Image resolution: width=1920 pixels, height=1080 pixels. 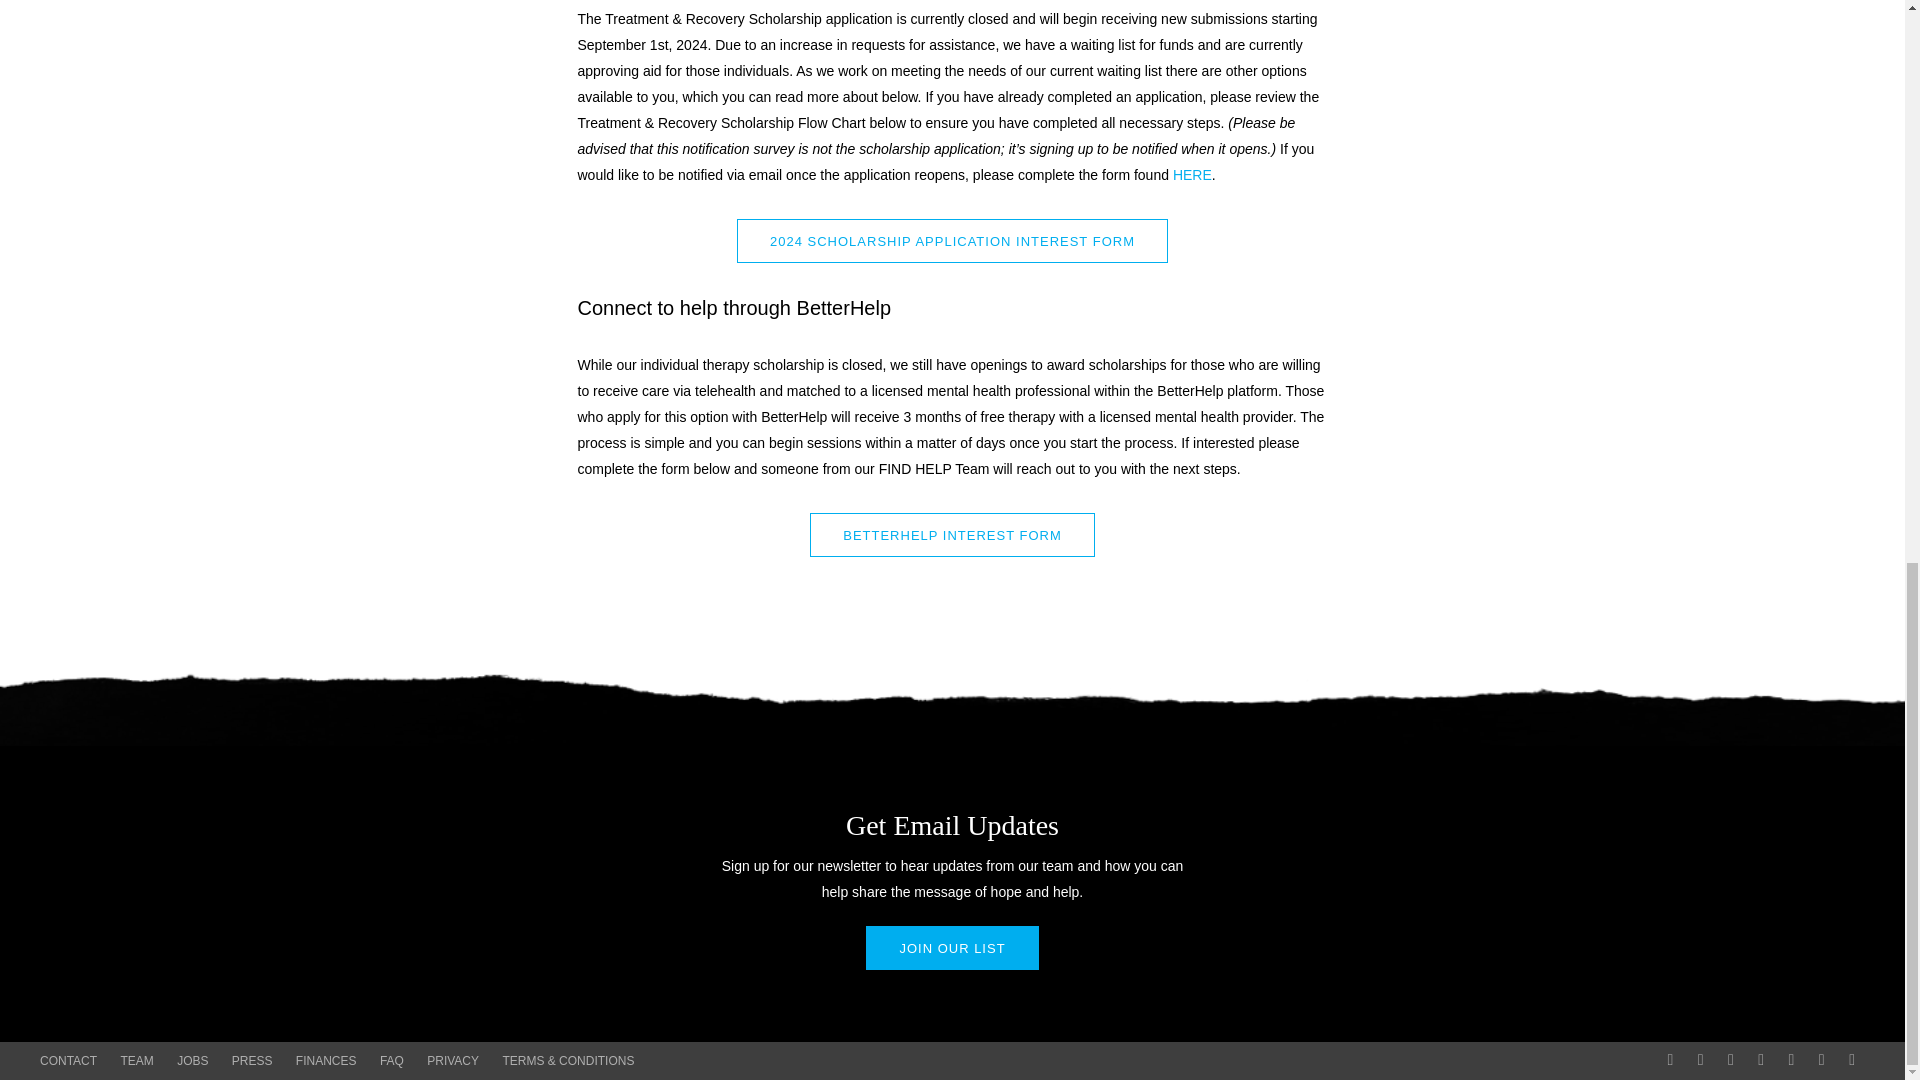 What do you see at coordinates (1669, 1059) in the screenshot?
I see `Twitter` at bounding box center [1669, 1059].